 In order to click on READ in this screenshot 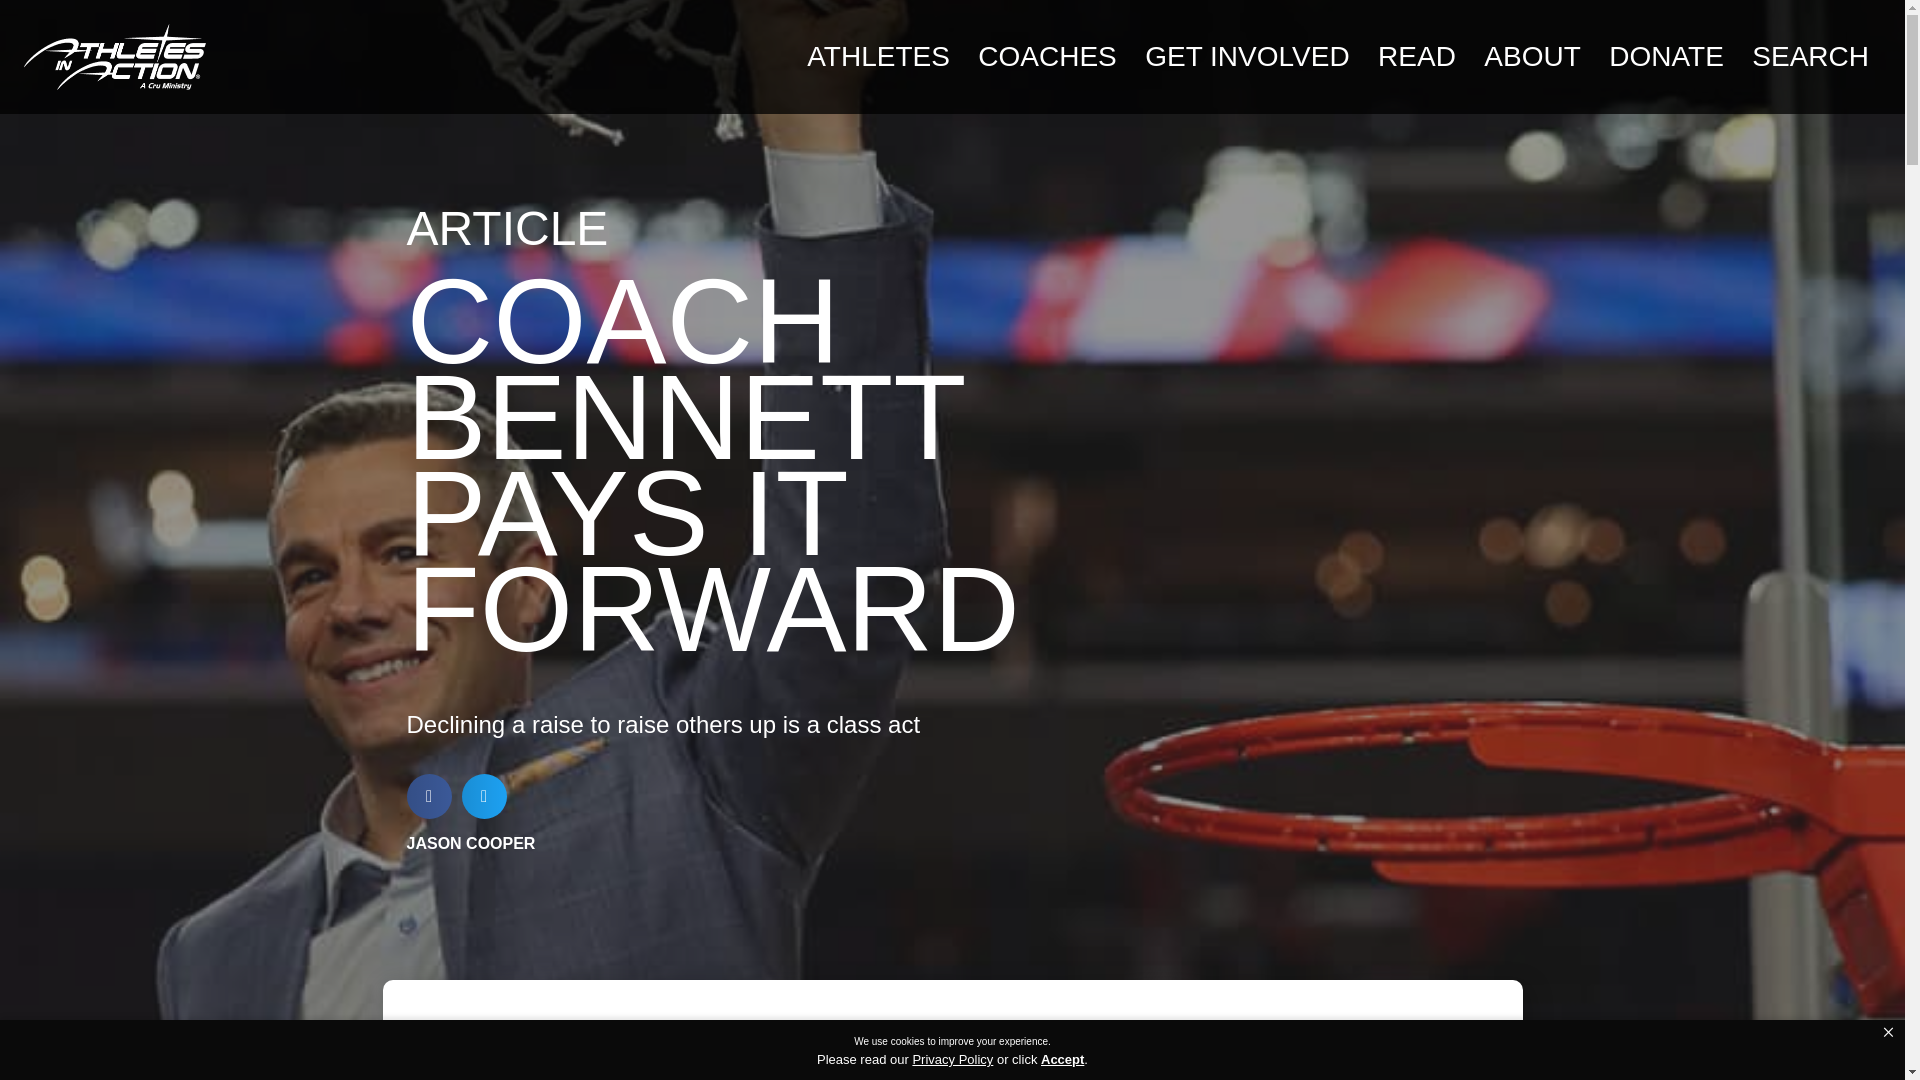, I will do `click(1416, 56)`.